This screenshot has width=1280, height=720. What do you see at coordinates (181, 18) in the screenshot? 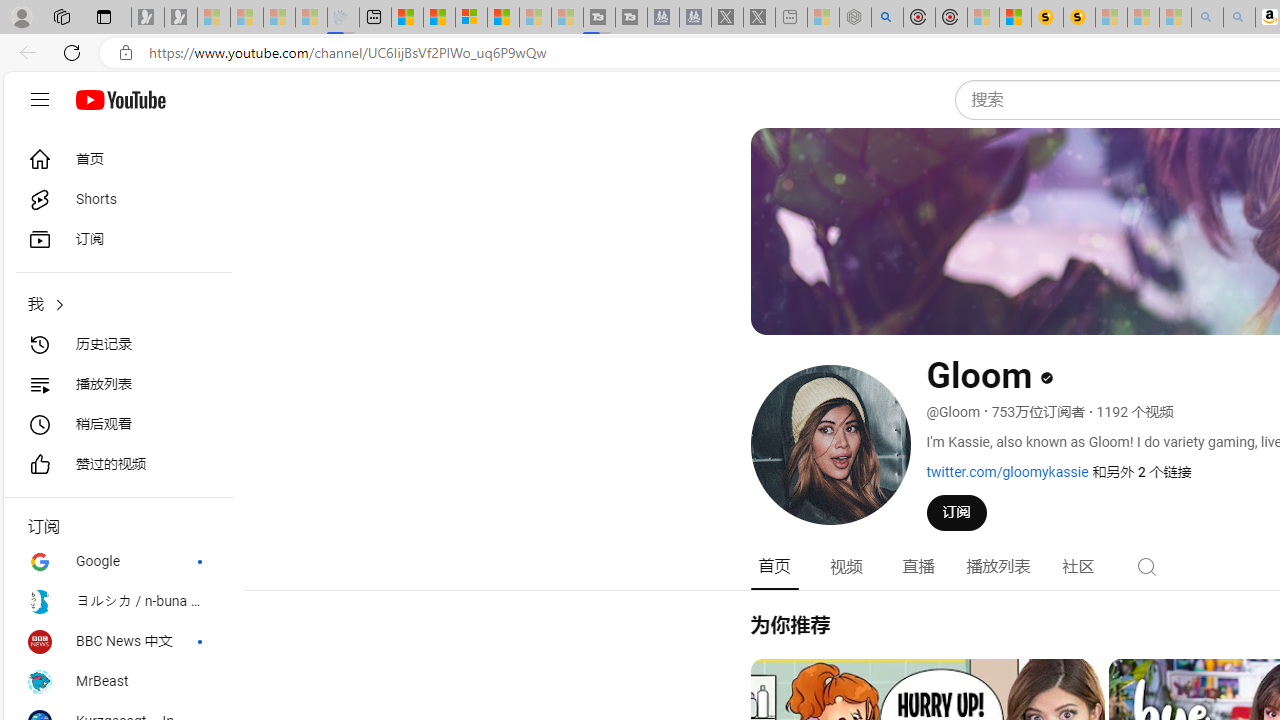
I see `Newsletter Sign Up - Sleeping` at bounding box center [181, 18].